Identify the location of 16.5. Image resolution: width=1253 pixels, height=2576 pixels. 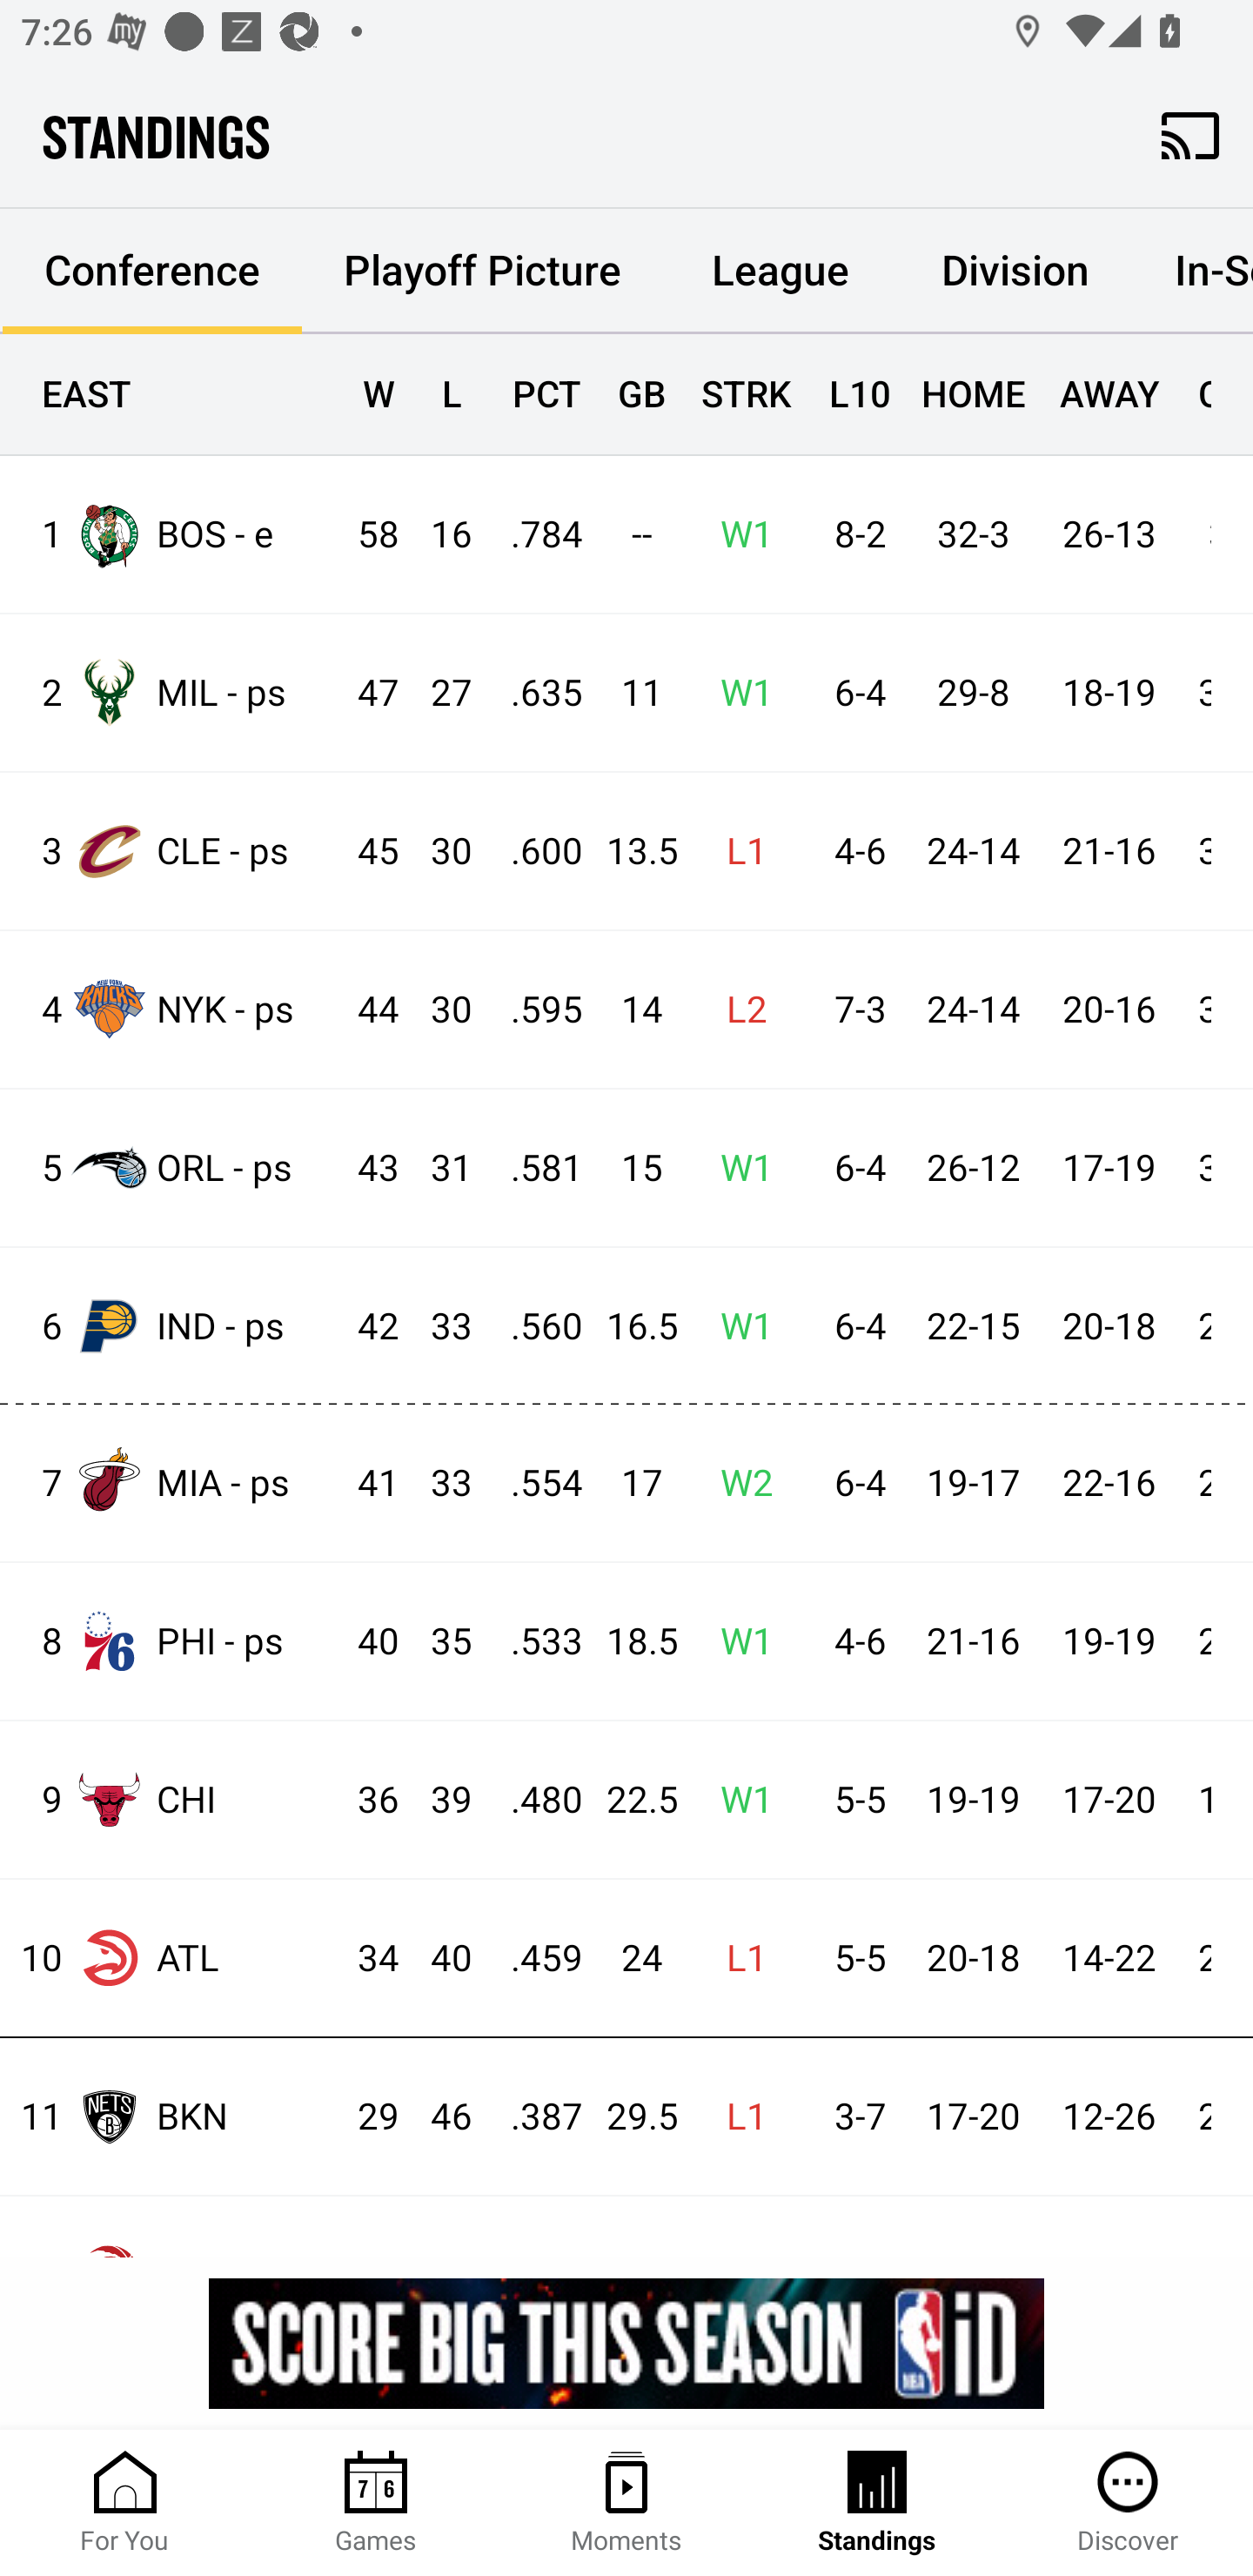
(628, 1328).